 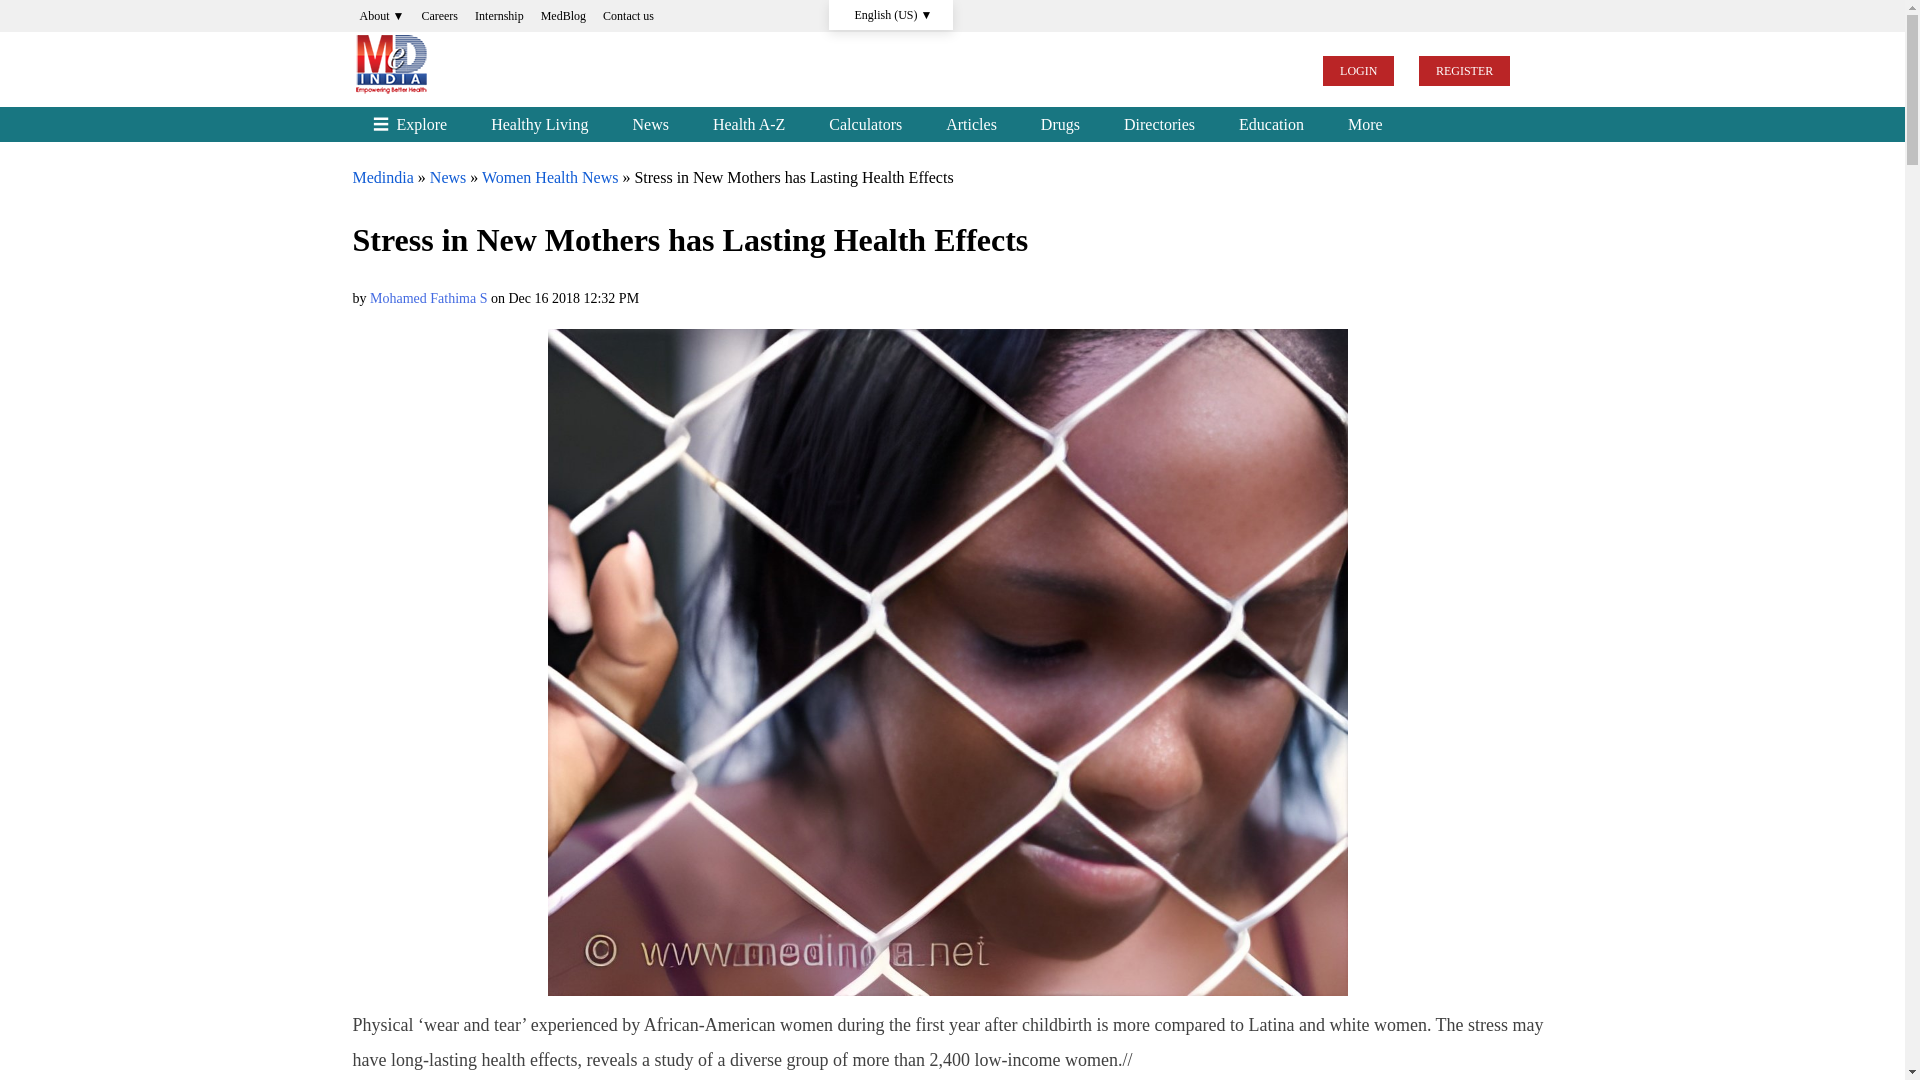 What do you see at coordinates (439, 16) in the screenshot?
I see `Careers` at bounding box center [439, 16].